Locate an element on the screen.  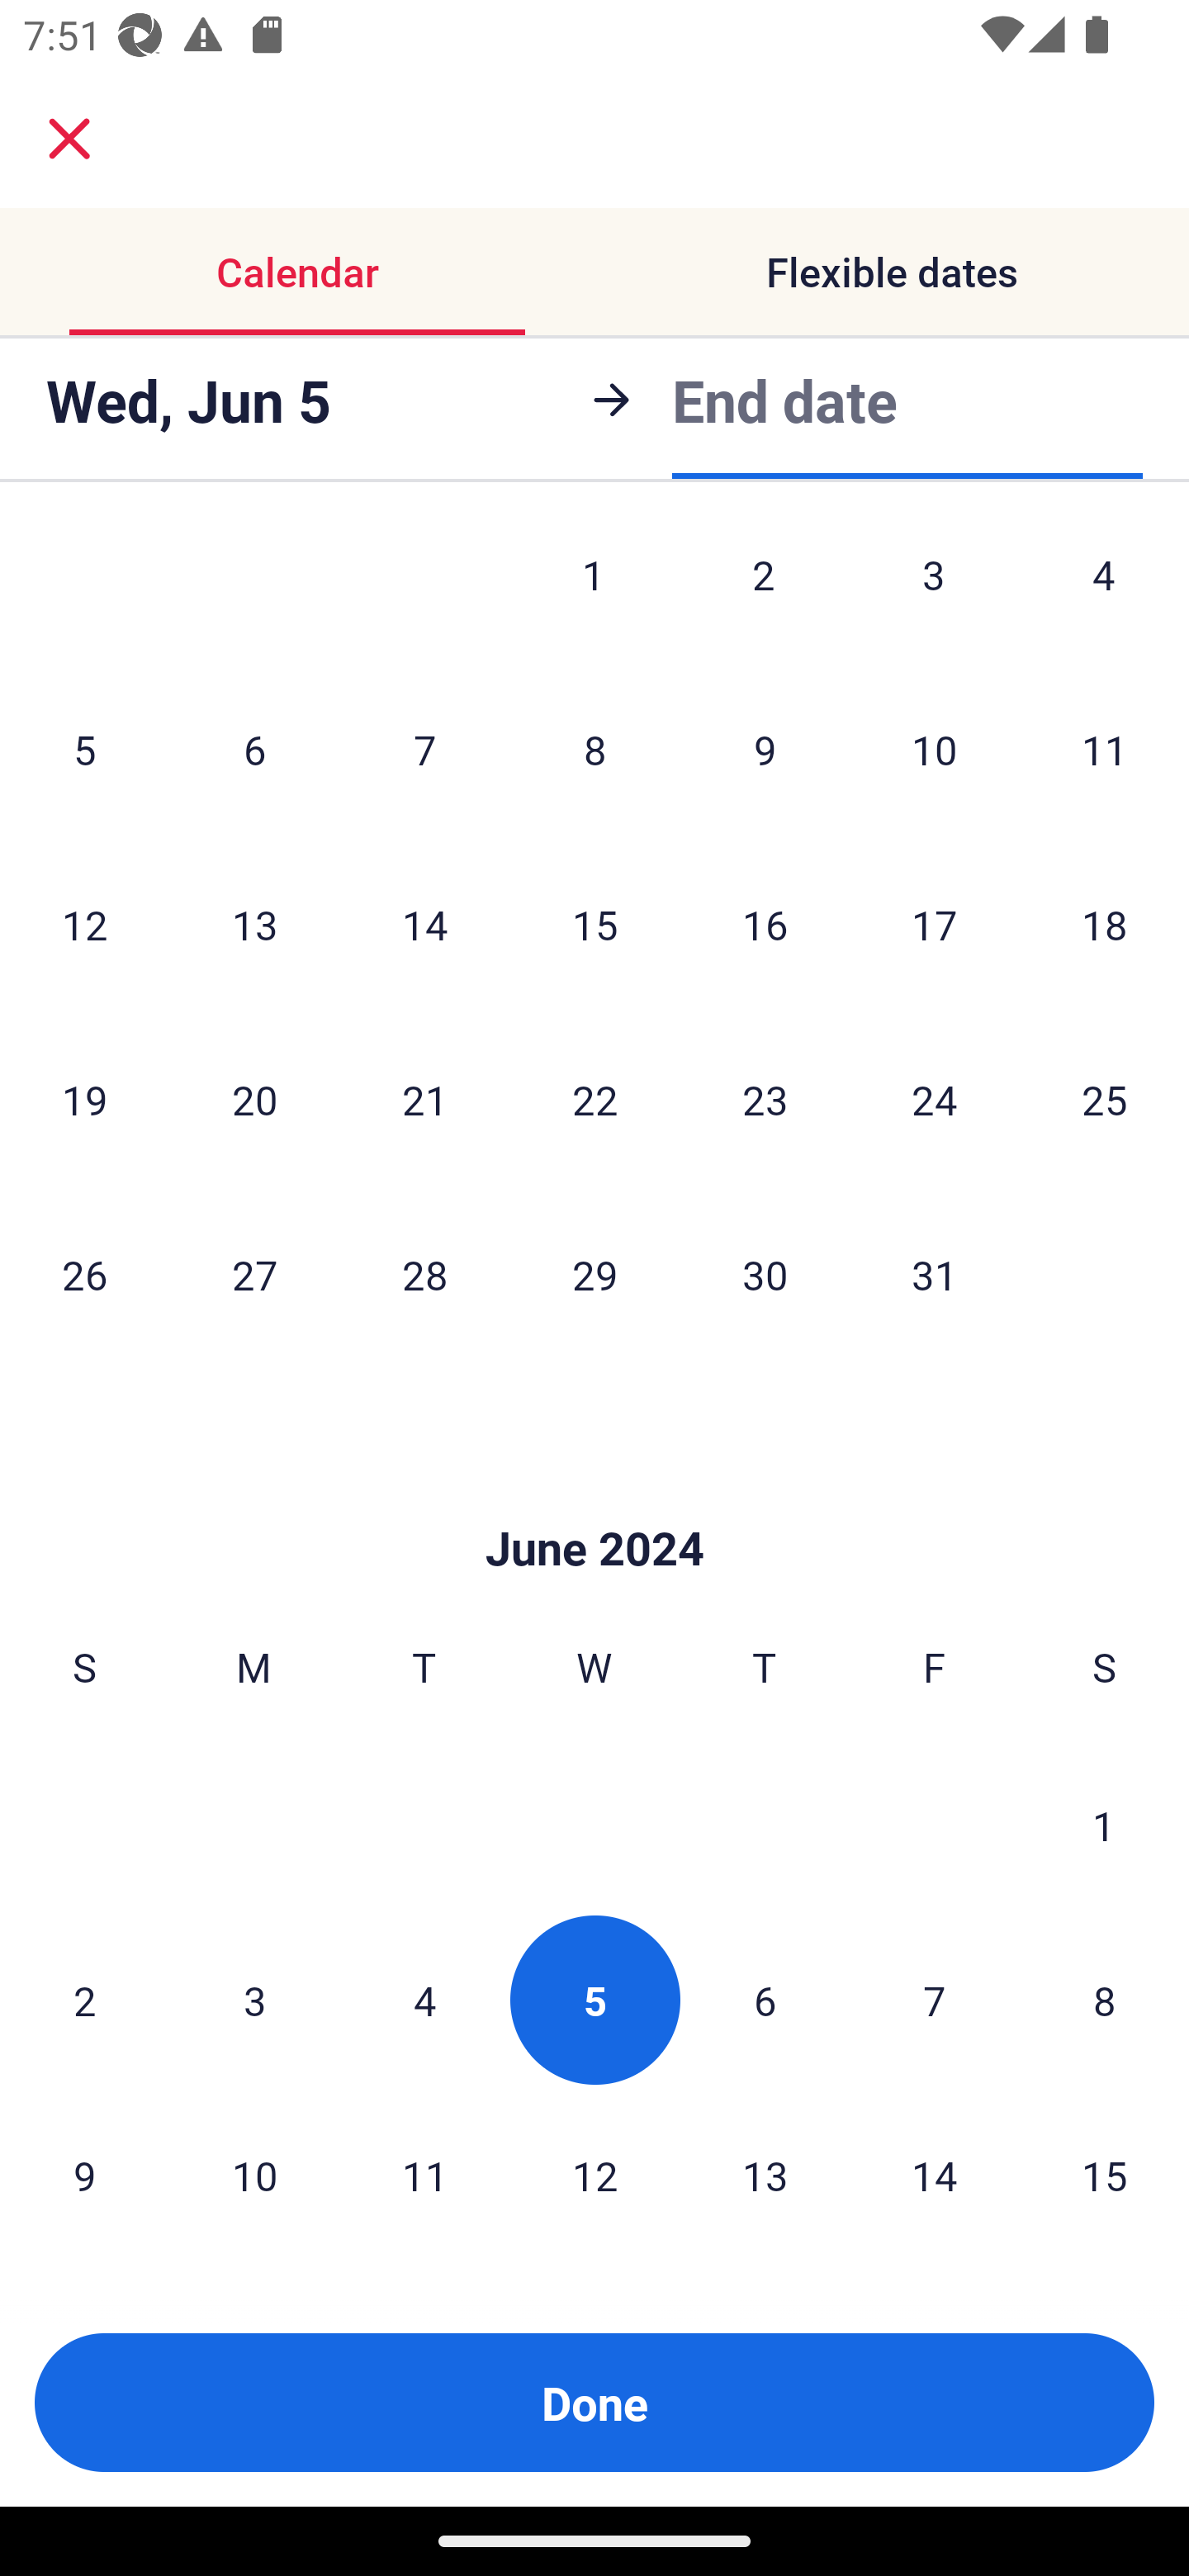
1 Saturday, June 1, 2024 is located at coordinates (1104, 1825).